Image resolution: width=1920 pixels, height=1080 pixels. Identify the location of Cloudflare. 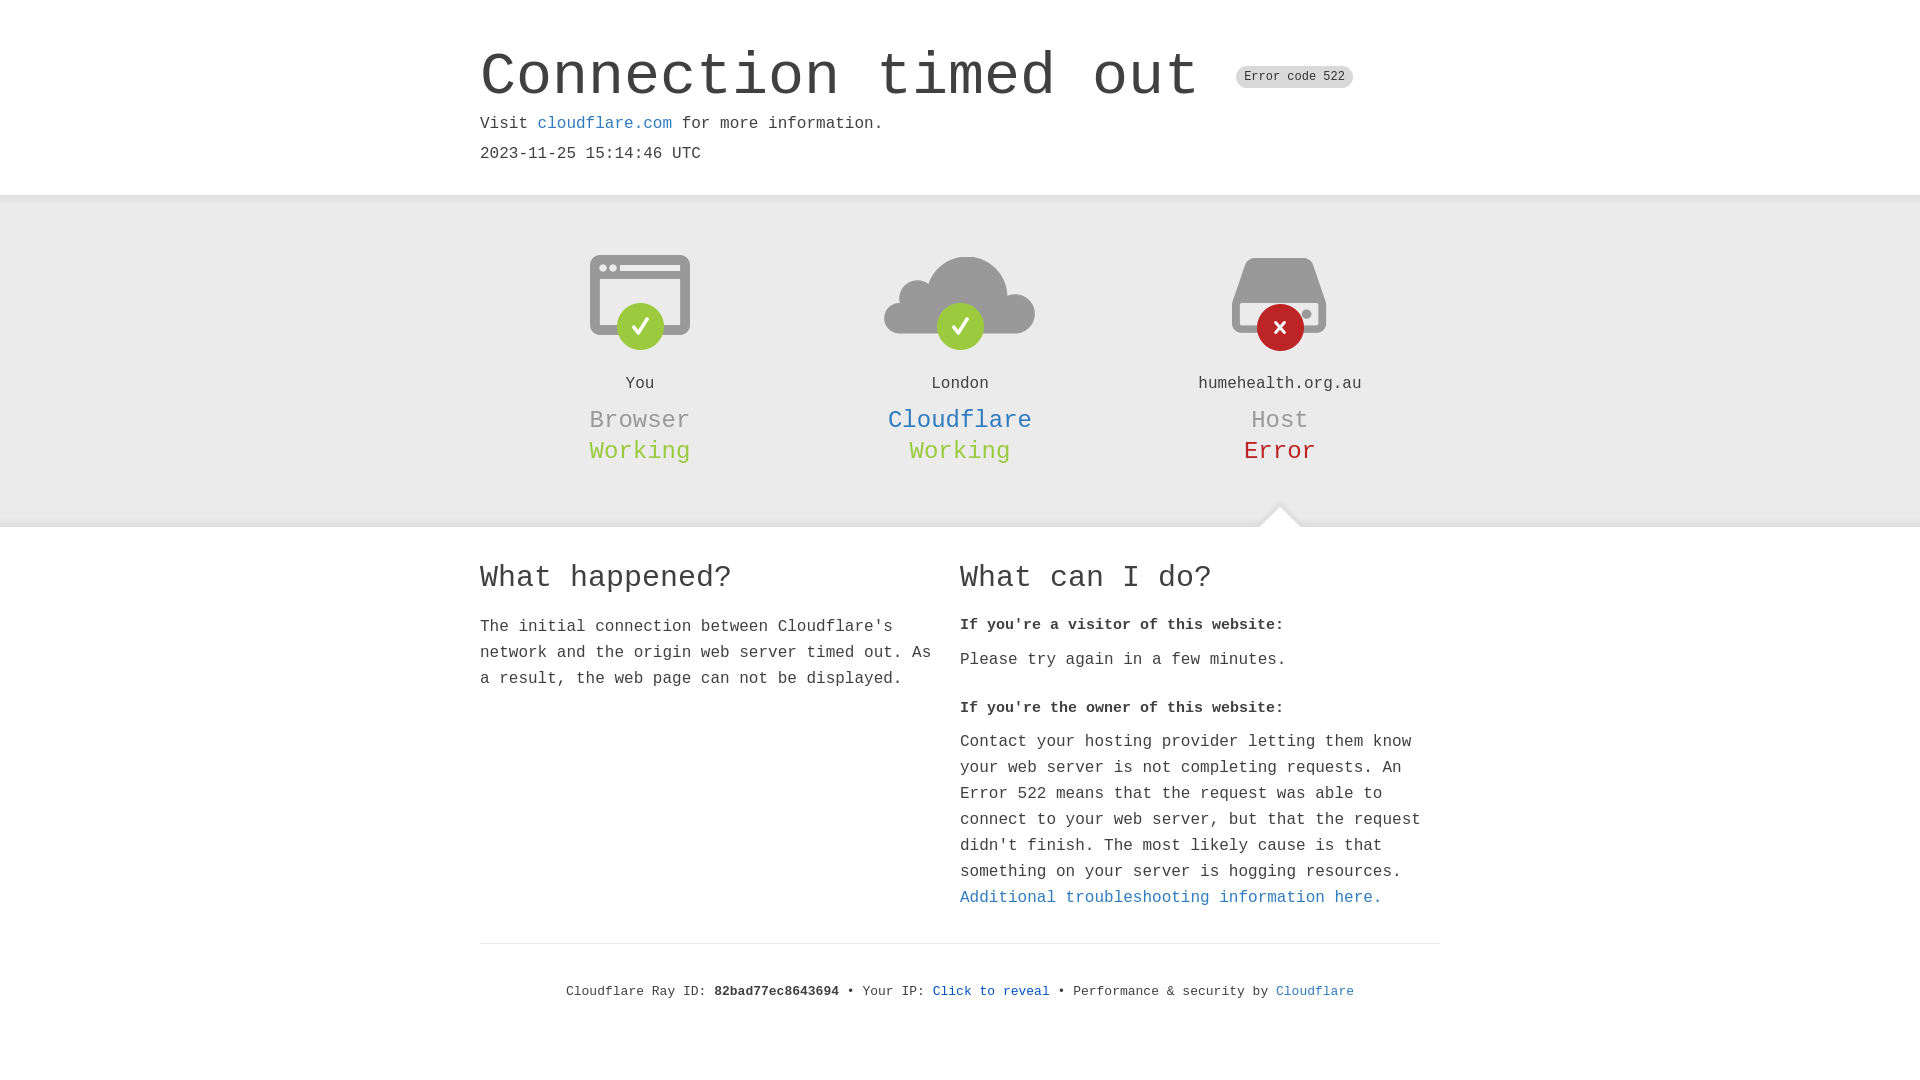
(960, 420).